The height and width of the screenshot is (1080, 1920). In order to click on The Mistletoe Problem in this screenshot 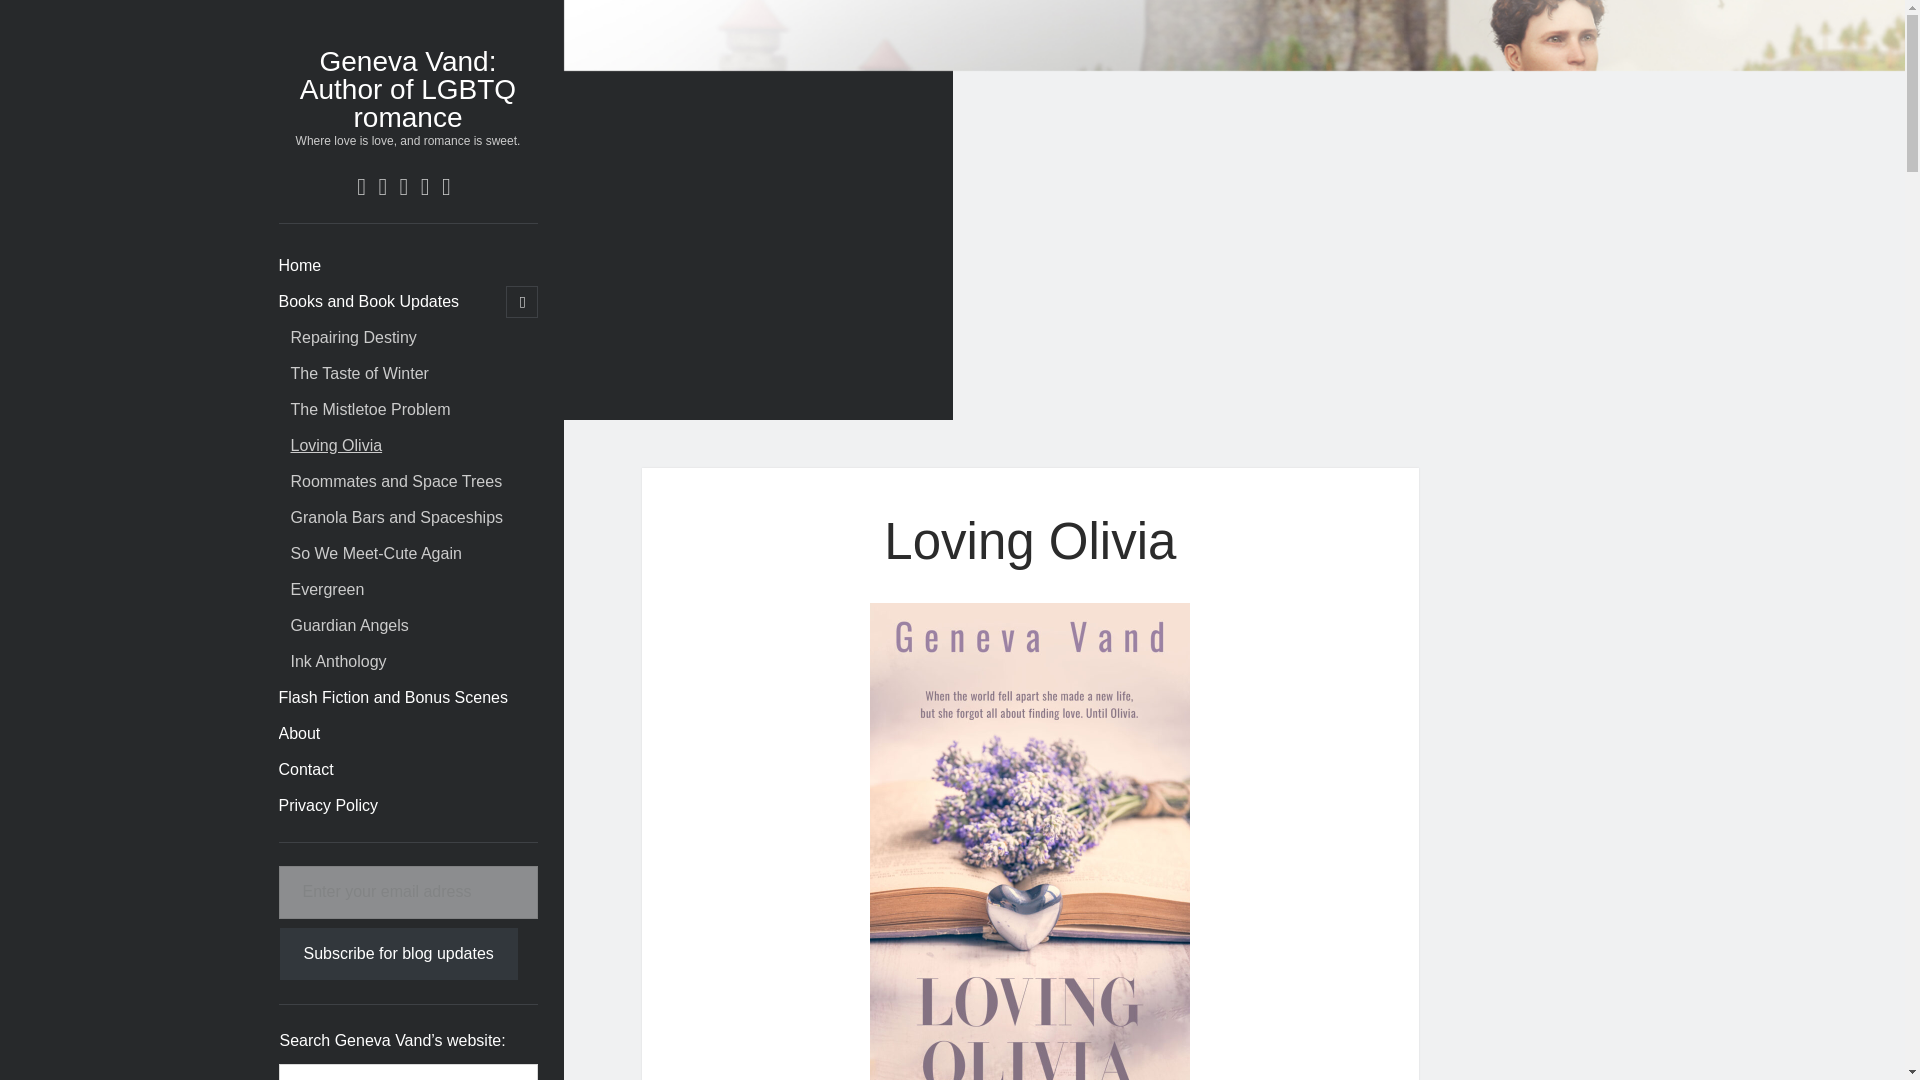, I will do `click(369, 410)`.